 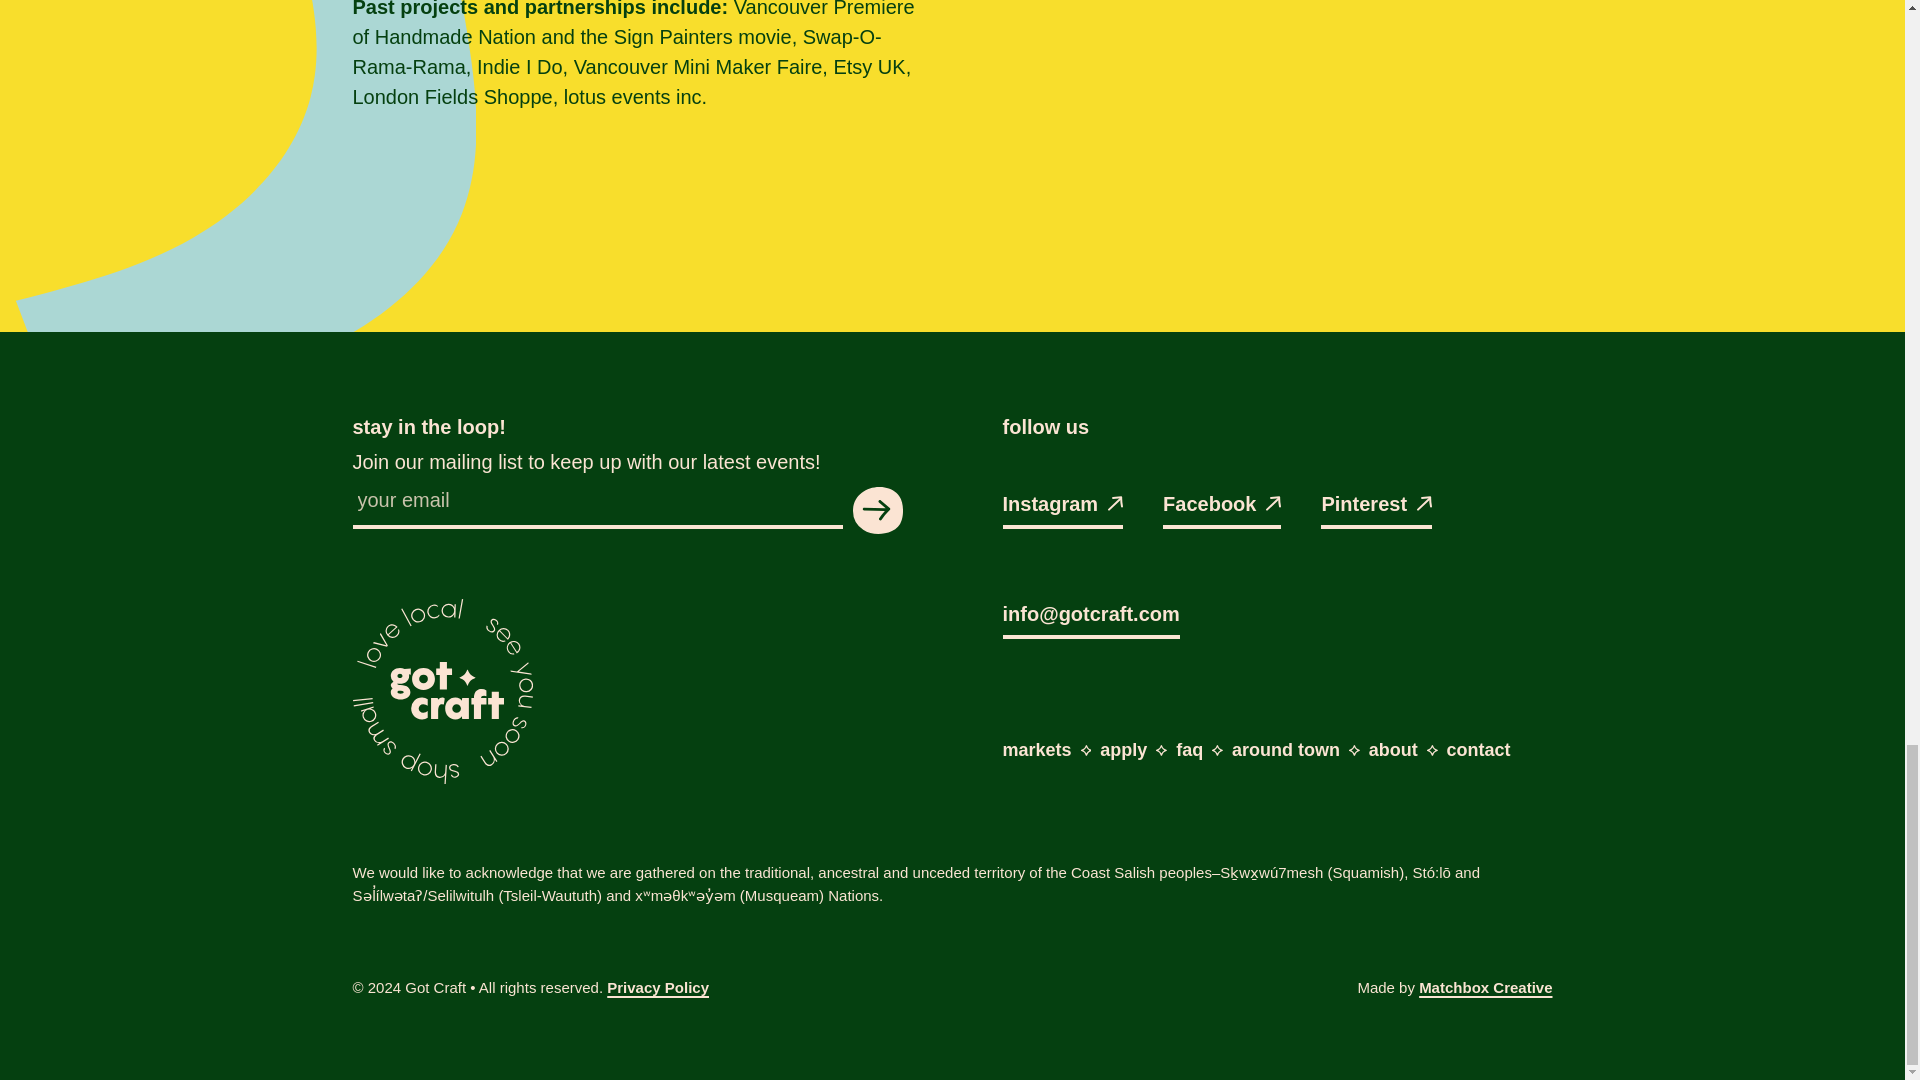 What do you see at coordinates (1286, 750) in the screenshot?
I see `around town` at bounding box center [1286, 750].